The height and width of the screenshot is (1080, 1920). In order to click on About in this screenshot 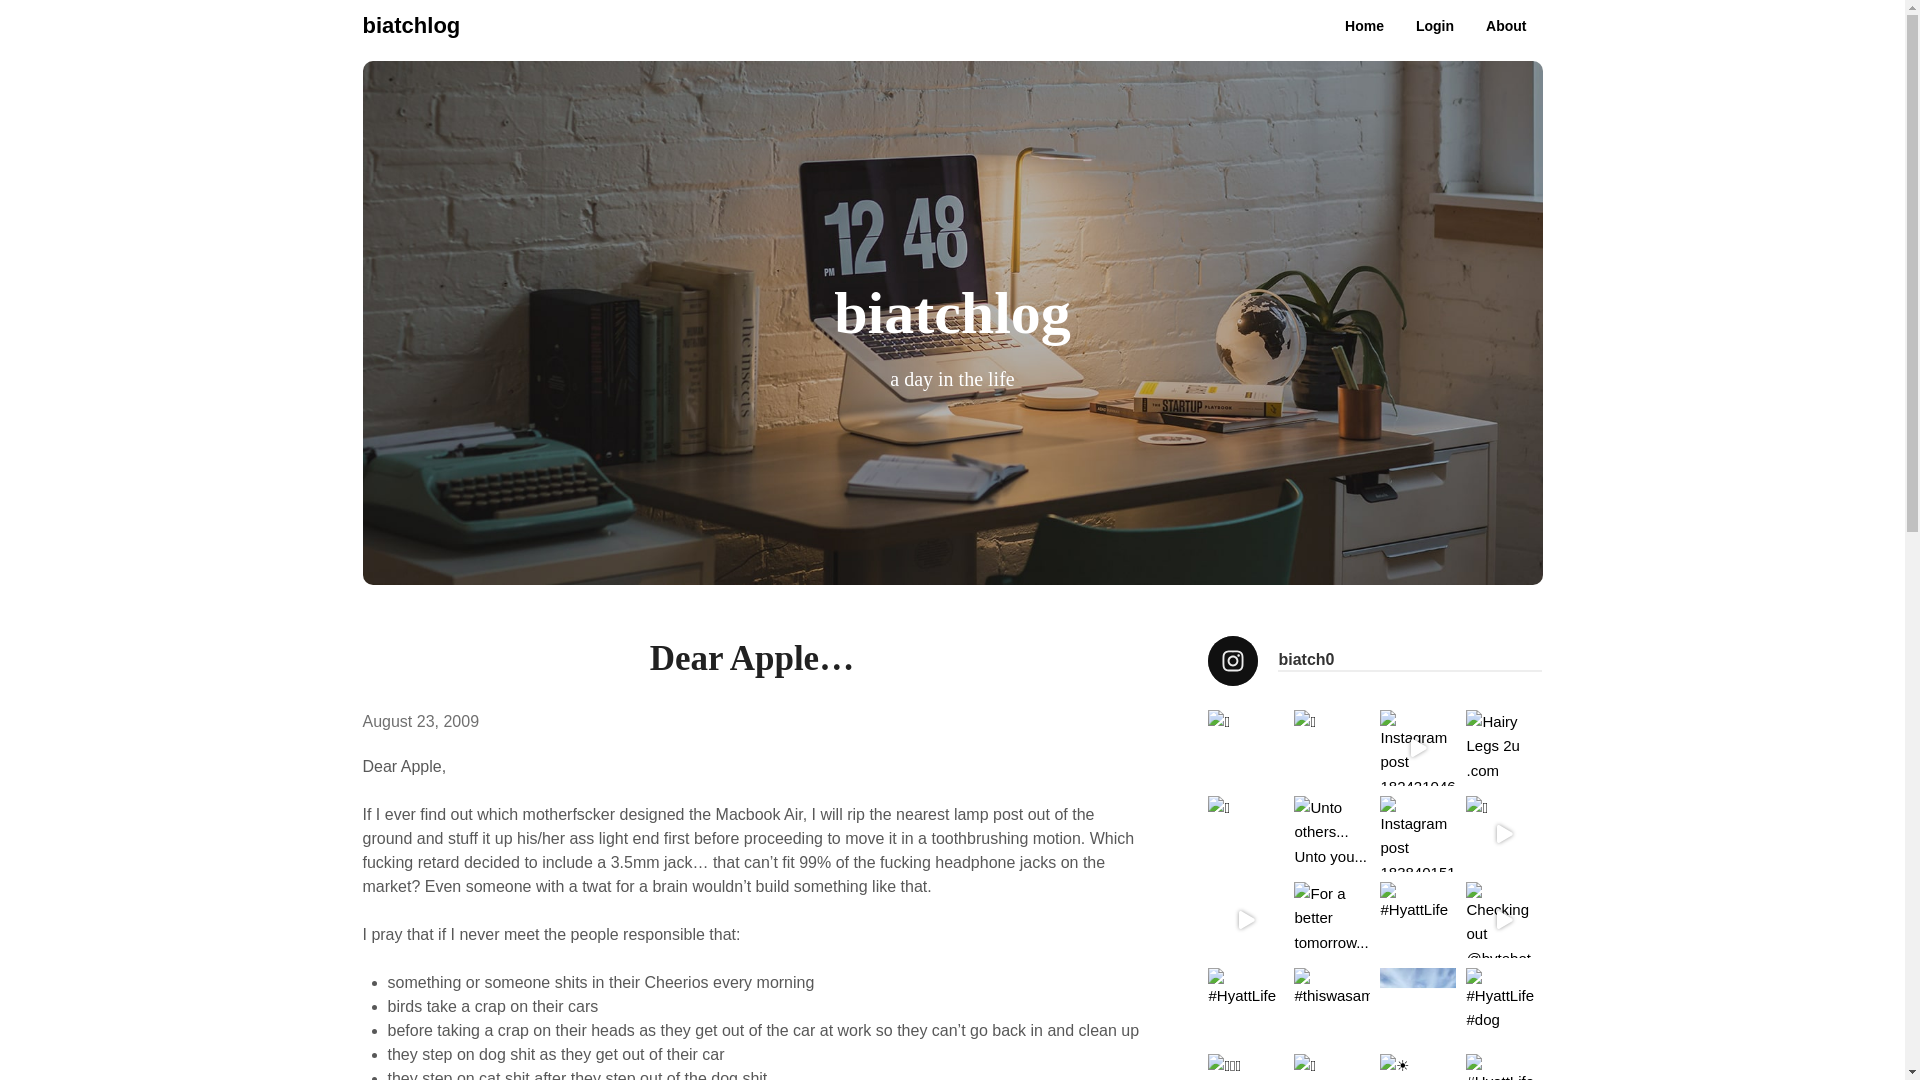, I will do `click(1506, 26)`.